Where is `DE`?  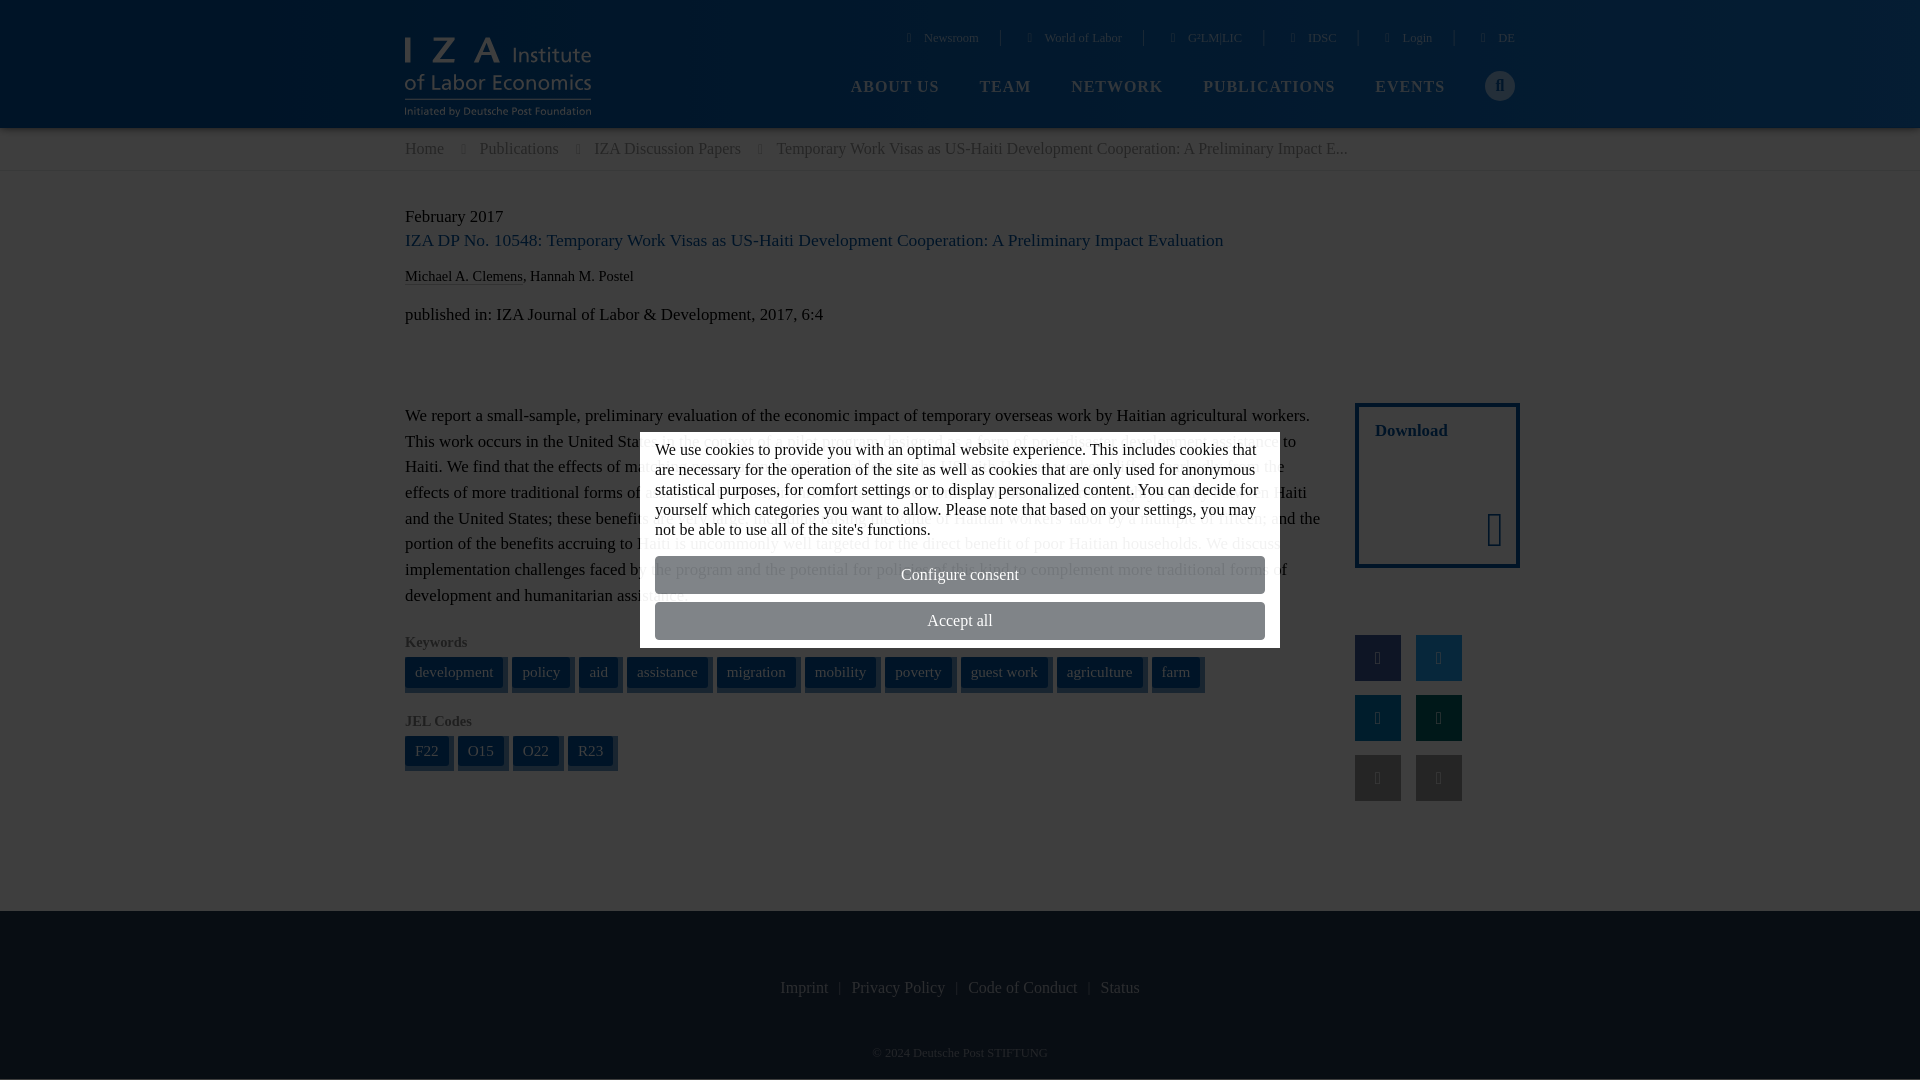 DE is located at coordinates (1495, 40).